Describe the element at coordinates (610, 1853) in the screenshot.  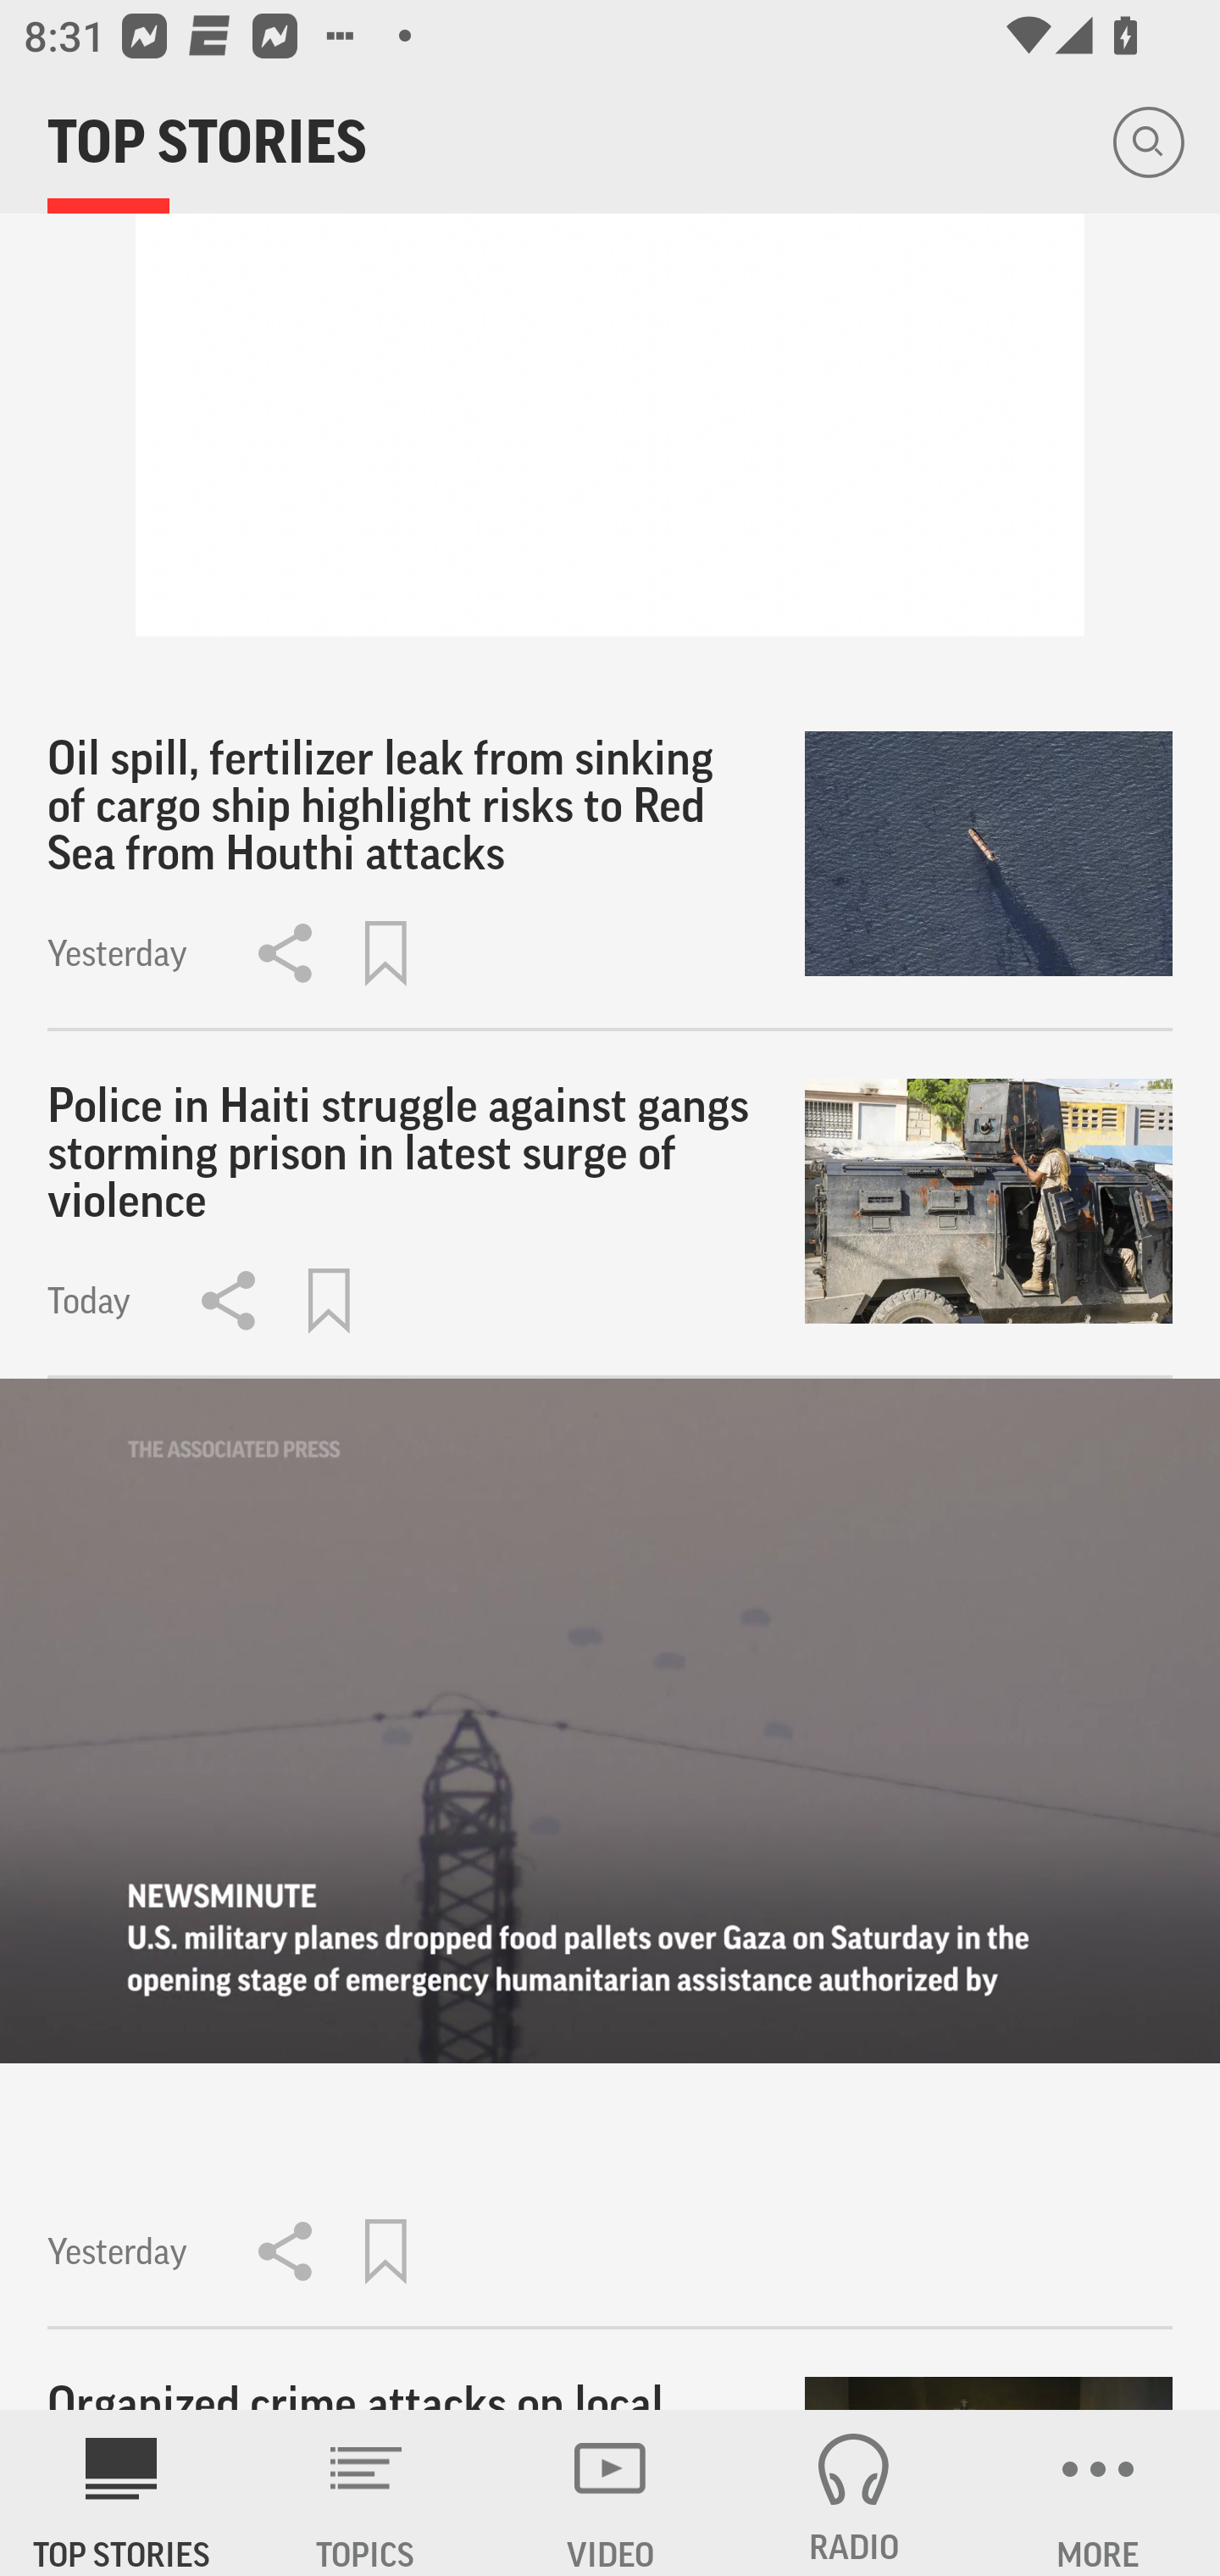
I see `toggle controls Yesterday` at that location.